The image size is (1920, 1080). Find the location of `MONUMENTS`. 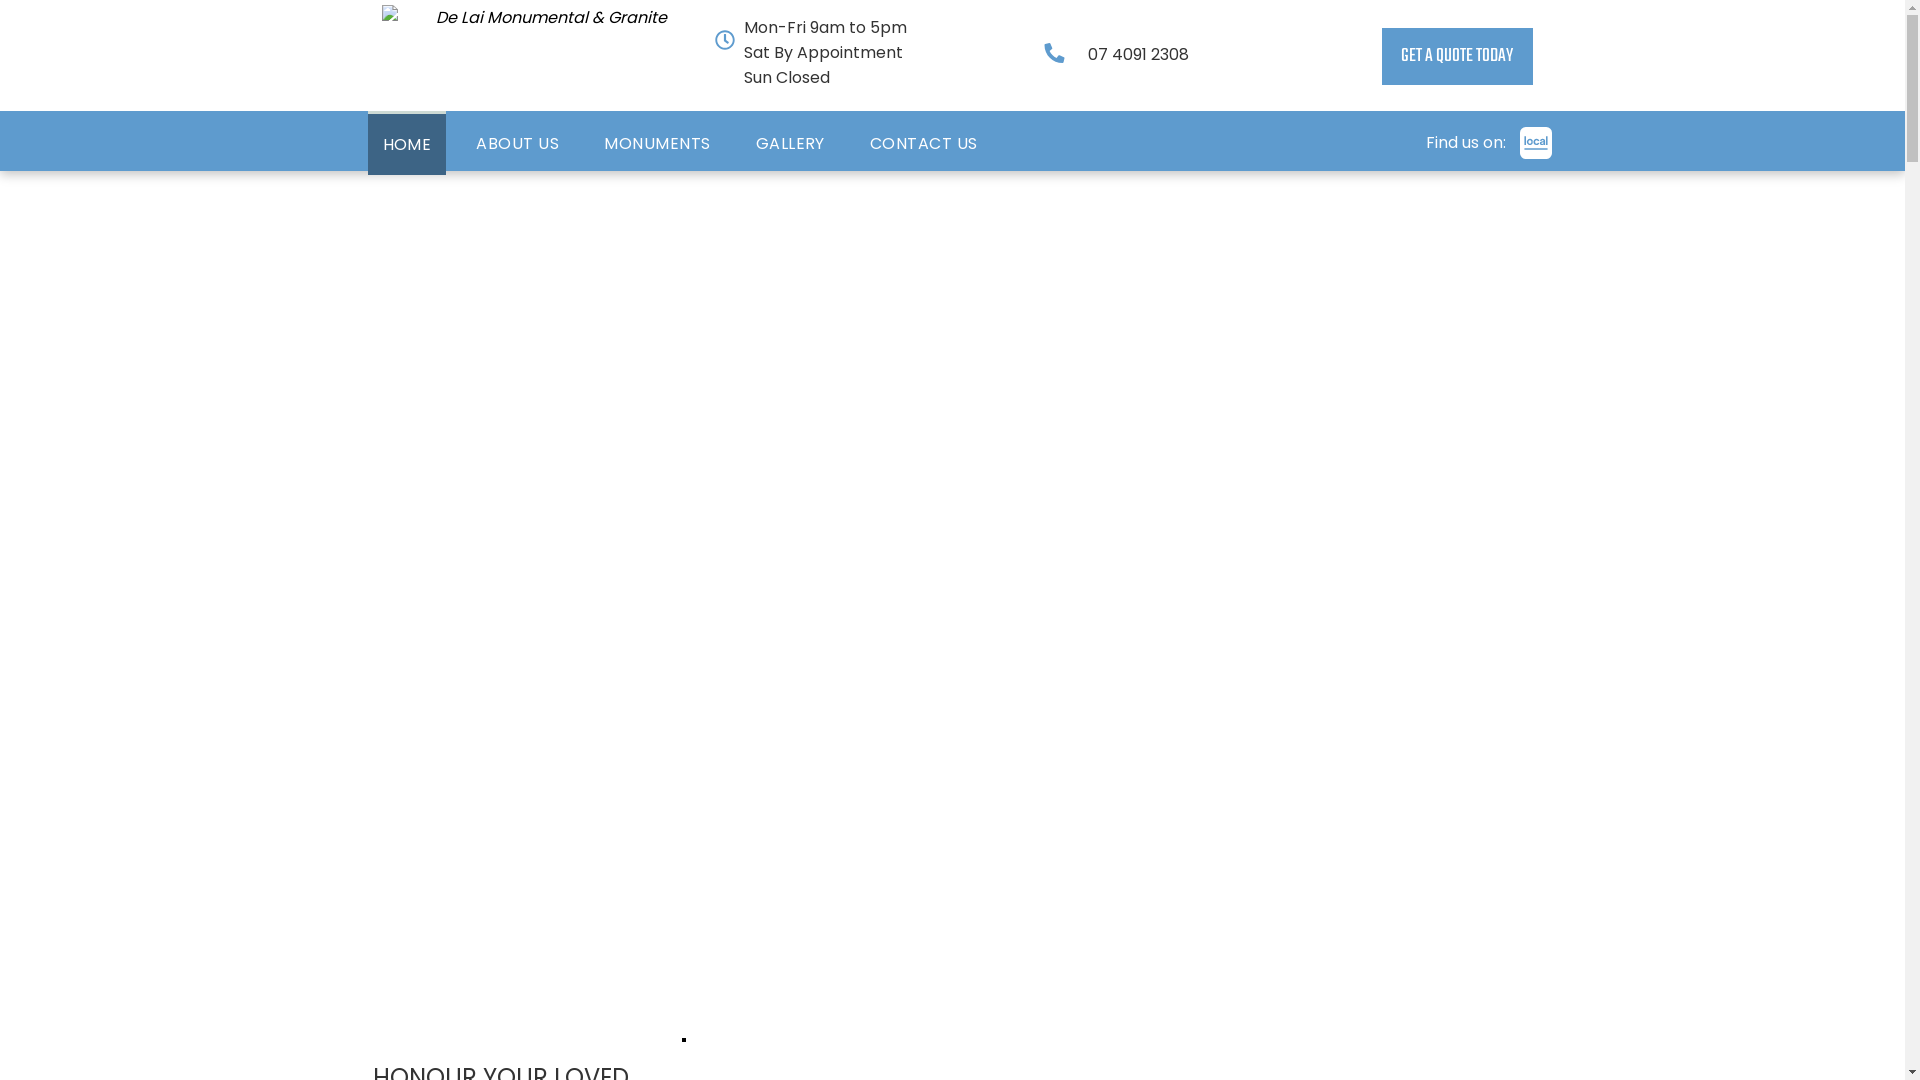

MONUMENTS is located at coordinates (657, 143).